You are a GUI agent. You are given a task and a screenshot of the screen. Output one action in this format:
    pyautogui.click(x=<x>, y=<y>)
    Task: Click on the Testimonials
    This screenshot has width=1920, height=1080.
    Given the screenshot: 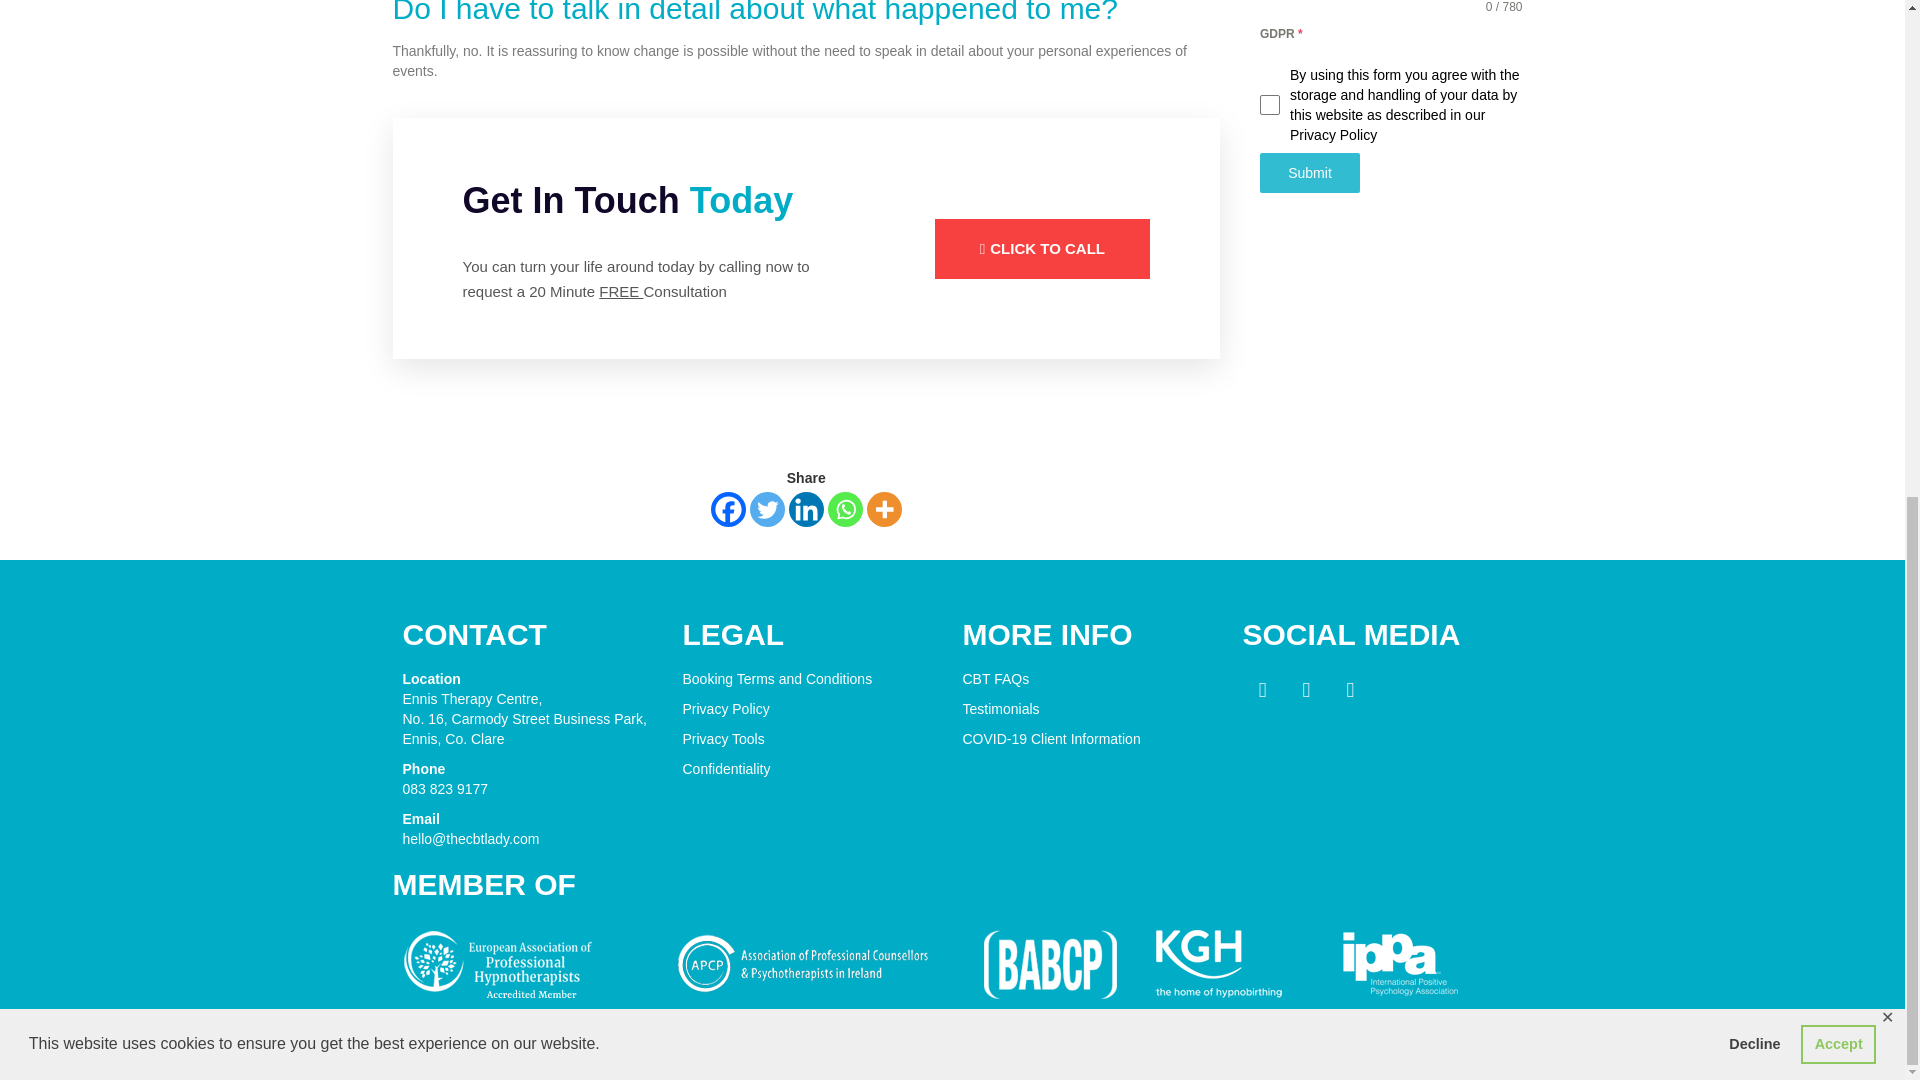 What is the action you would take?
    pyautogui.click(x=1000, y=708)
    